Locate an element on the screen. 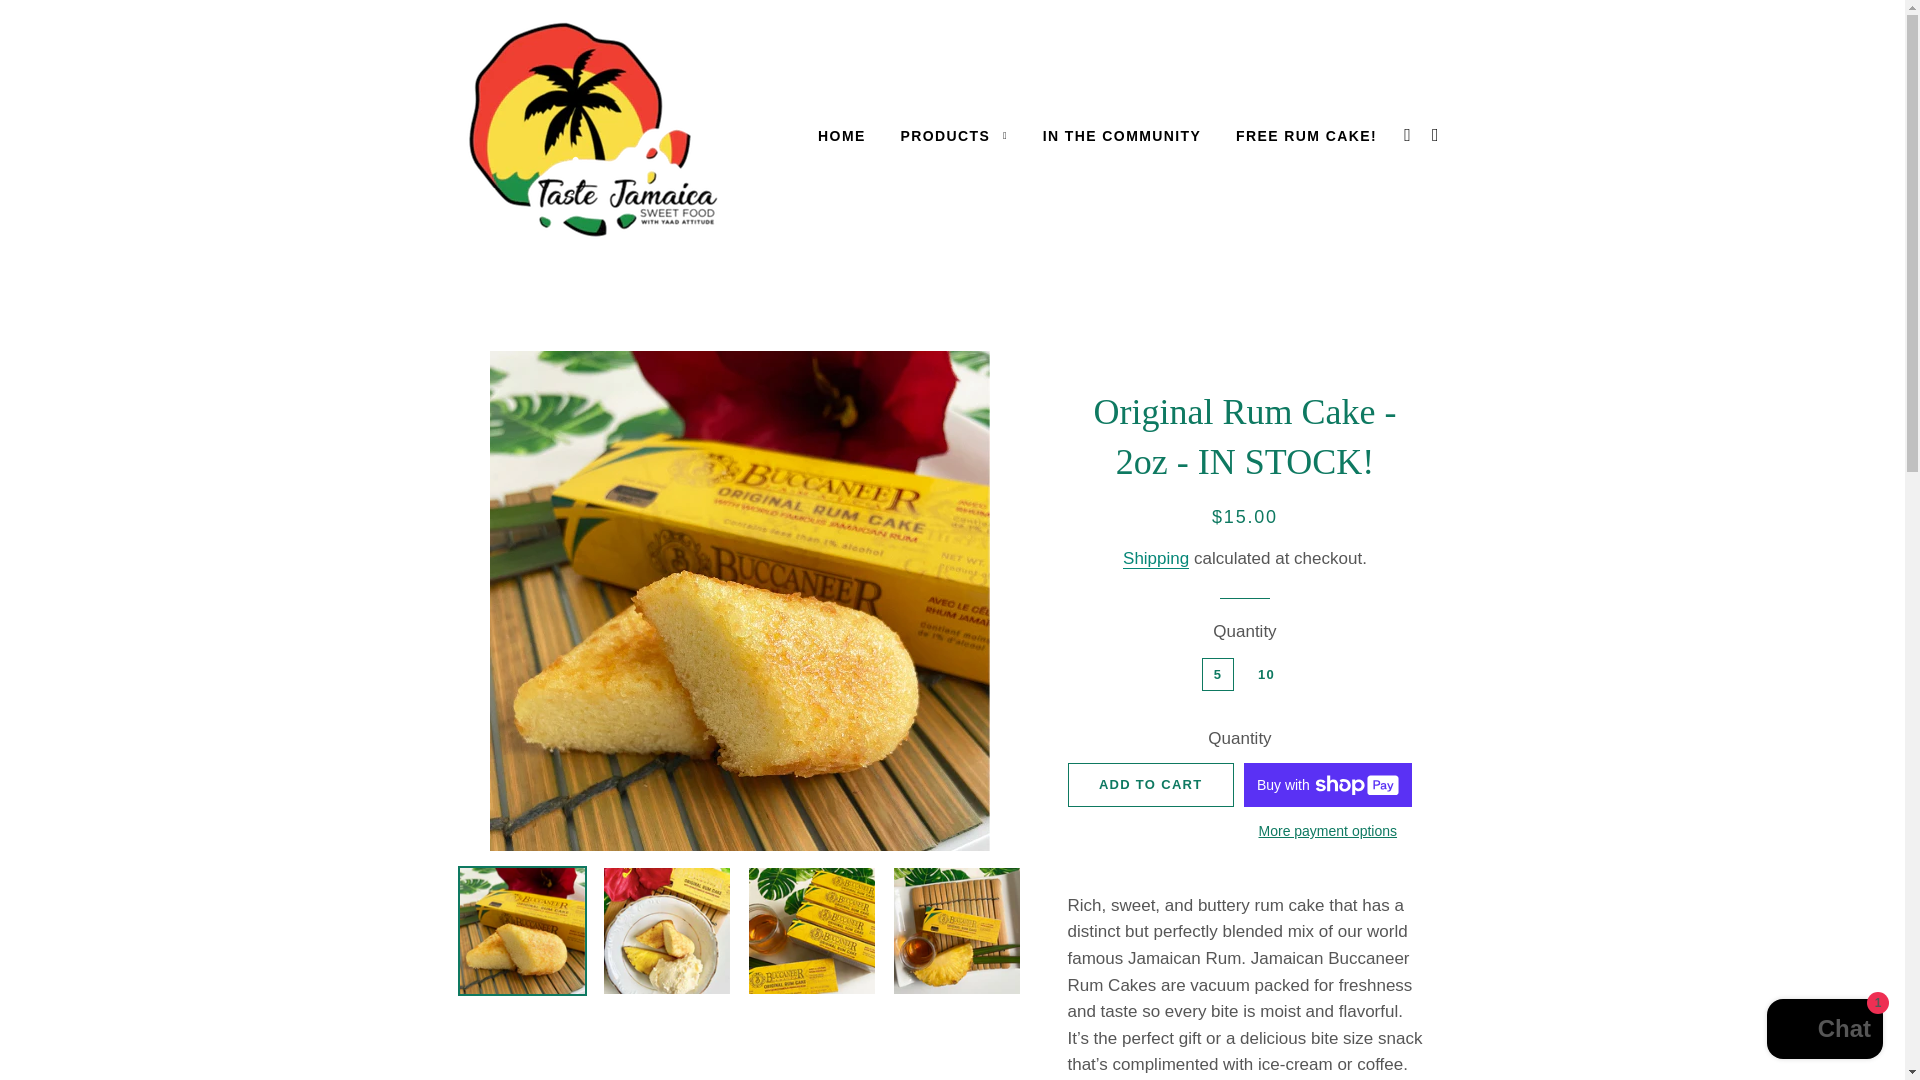 Image resolution: width=1920 pixels, height=1080 pixels. FREE RUM CAKE! is located at coordinates (1306, 137).